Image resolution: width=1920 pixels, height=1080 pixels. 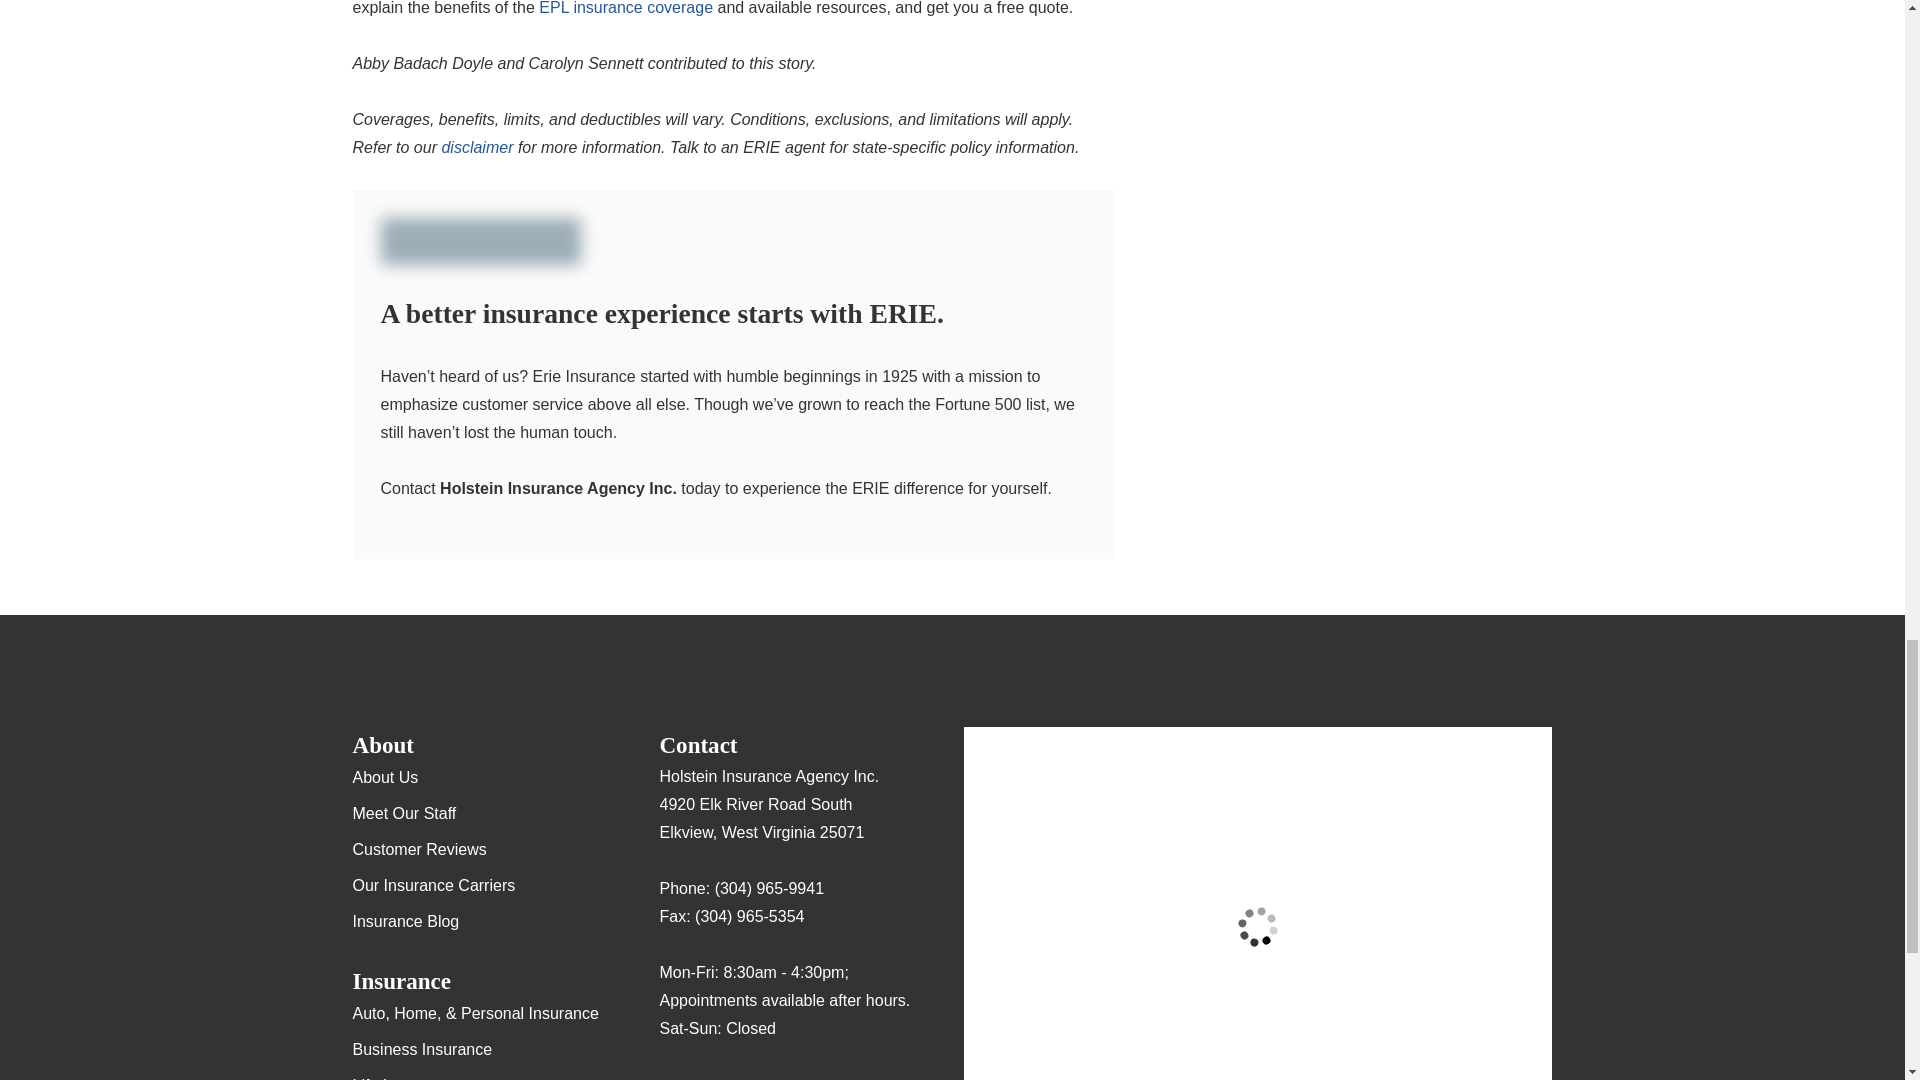 What do you see at coordinates (674, 1076) in the screenshot?
I see `Google Maps` at bounding box center [674, 1076].